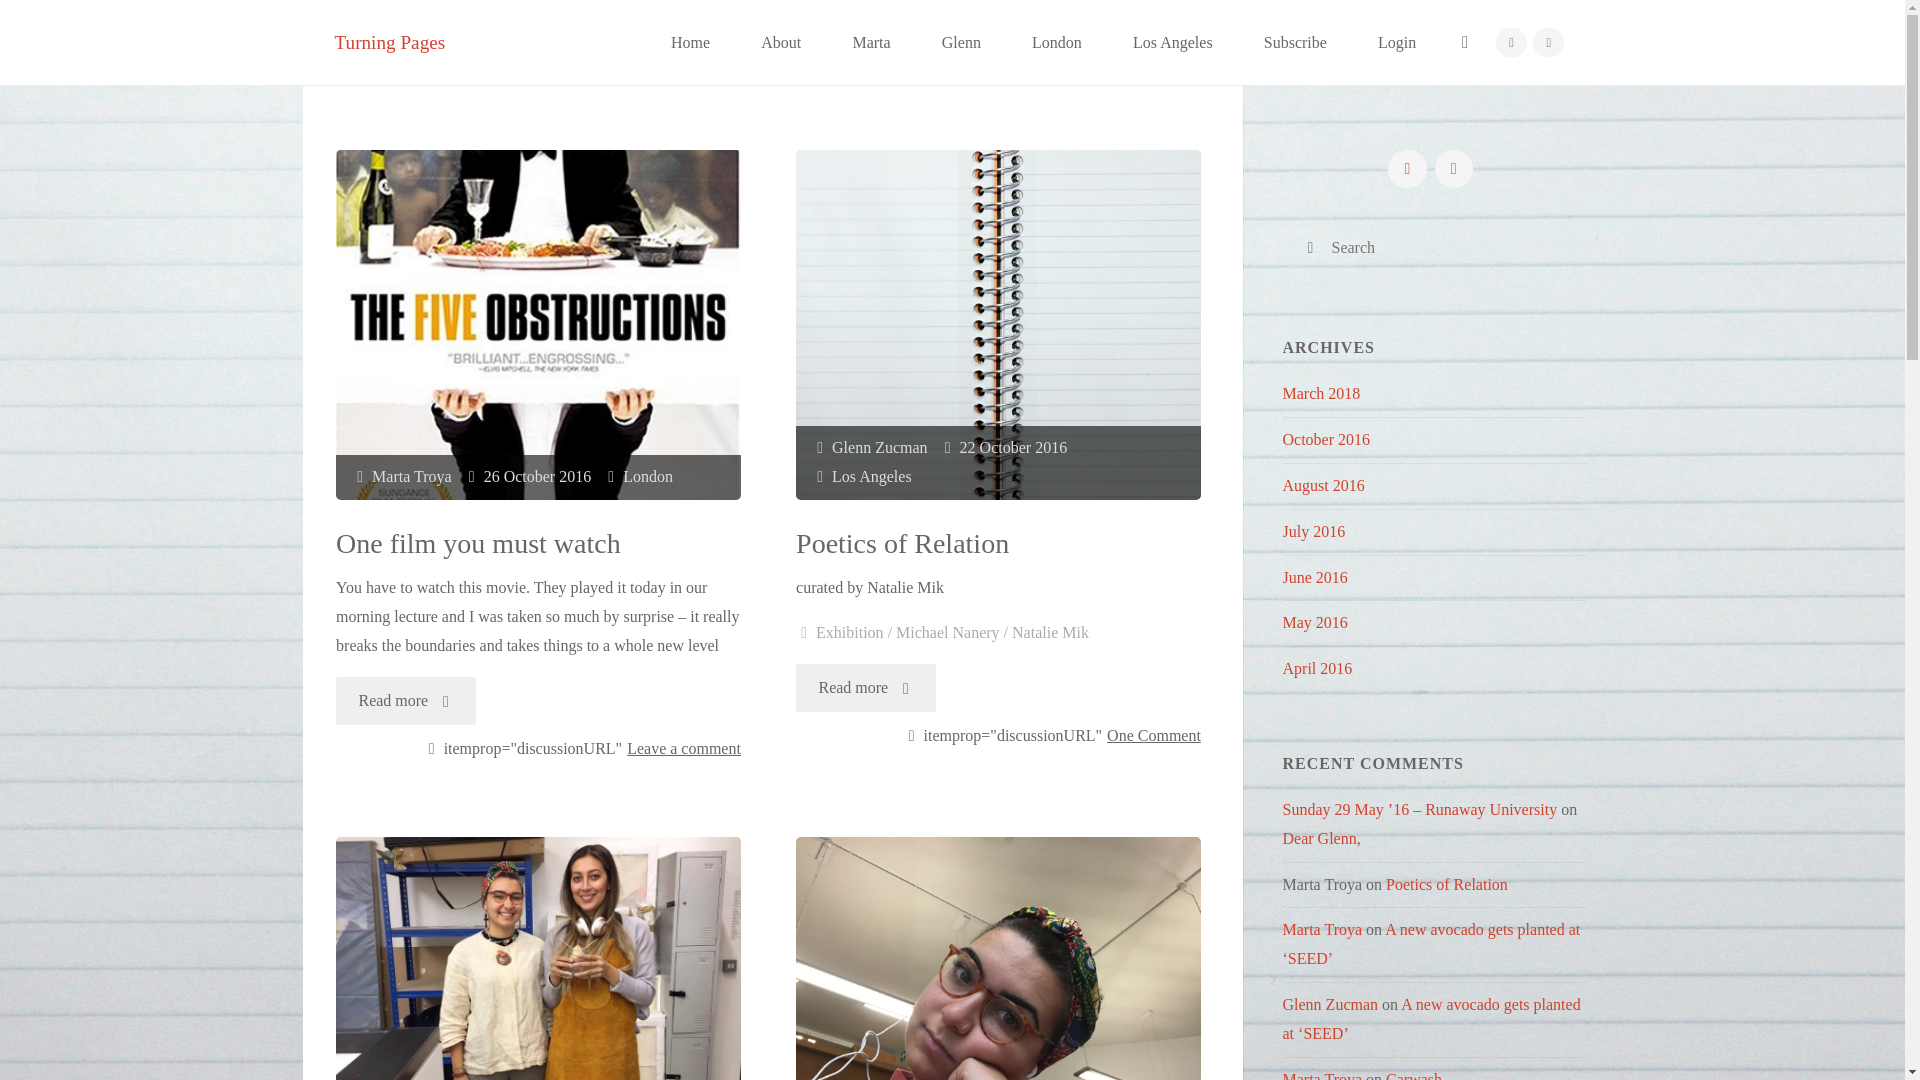  What do you see at coordinates (820, 446) in the screenshot?
I see `Author` at bounding box center [820, 446].